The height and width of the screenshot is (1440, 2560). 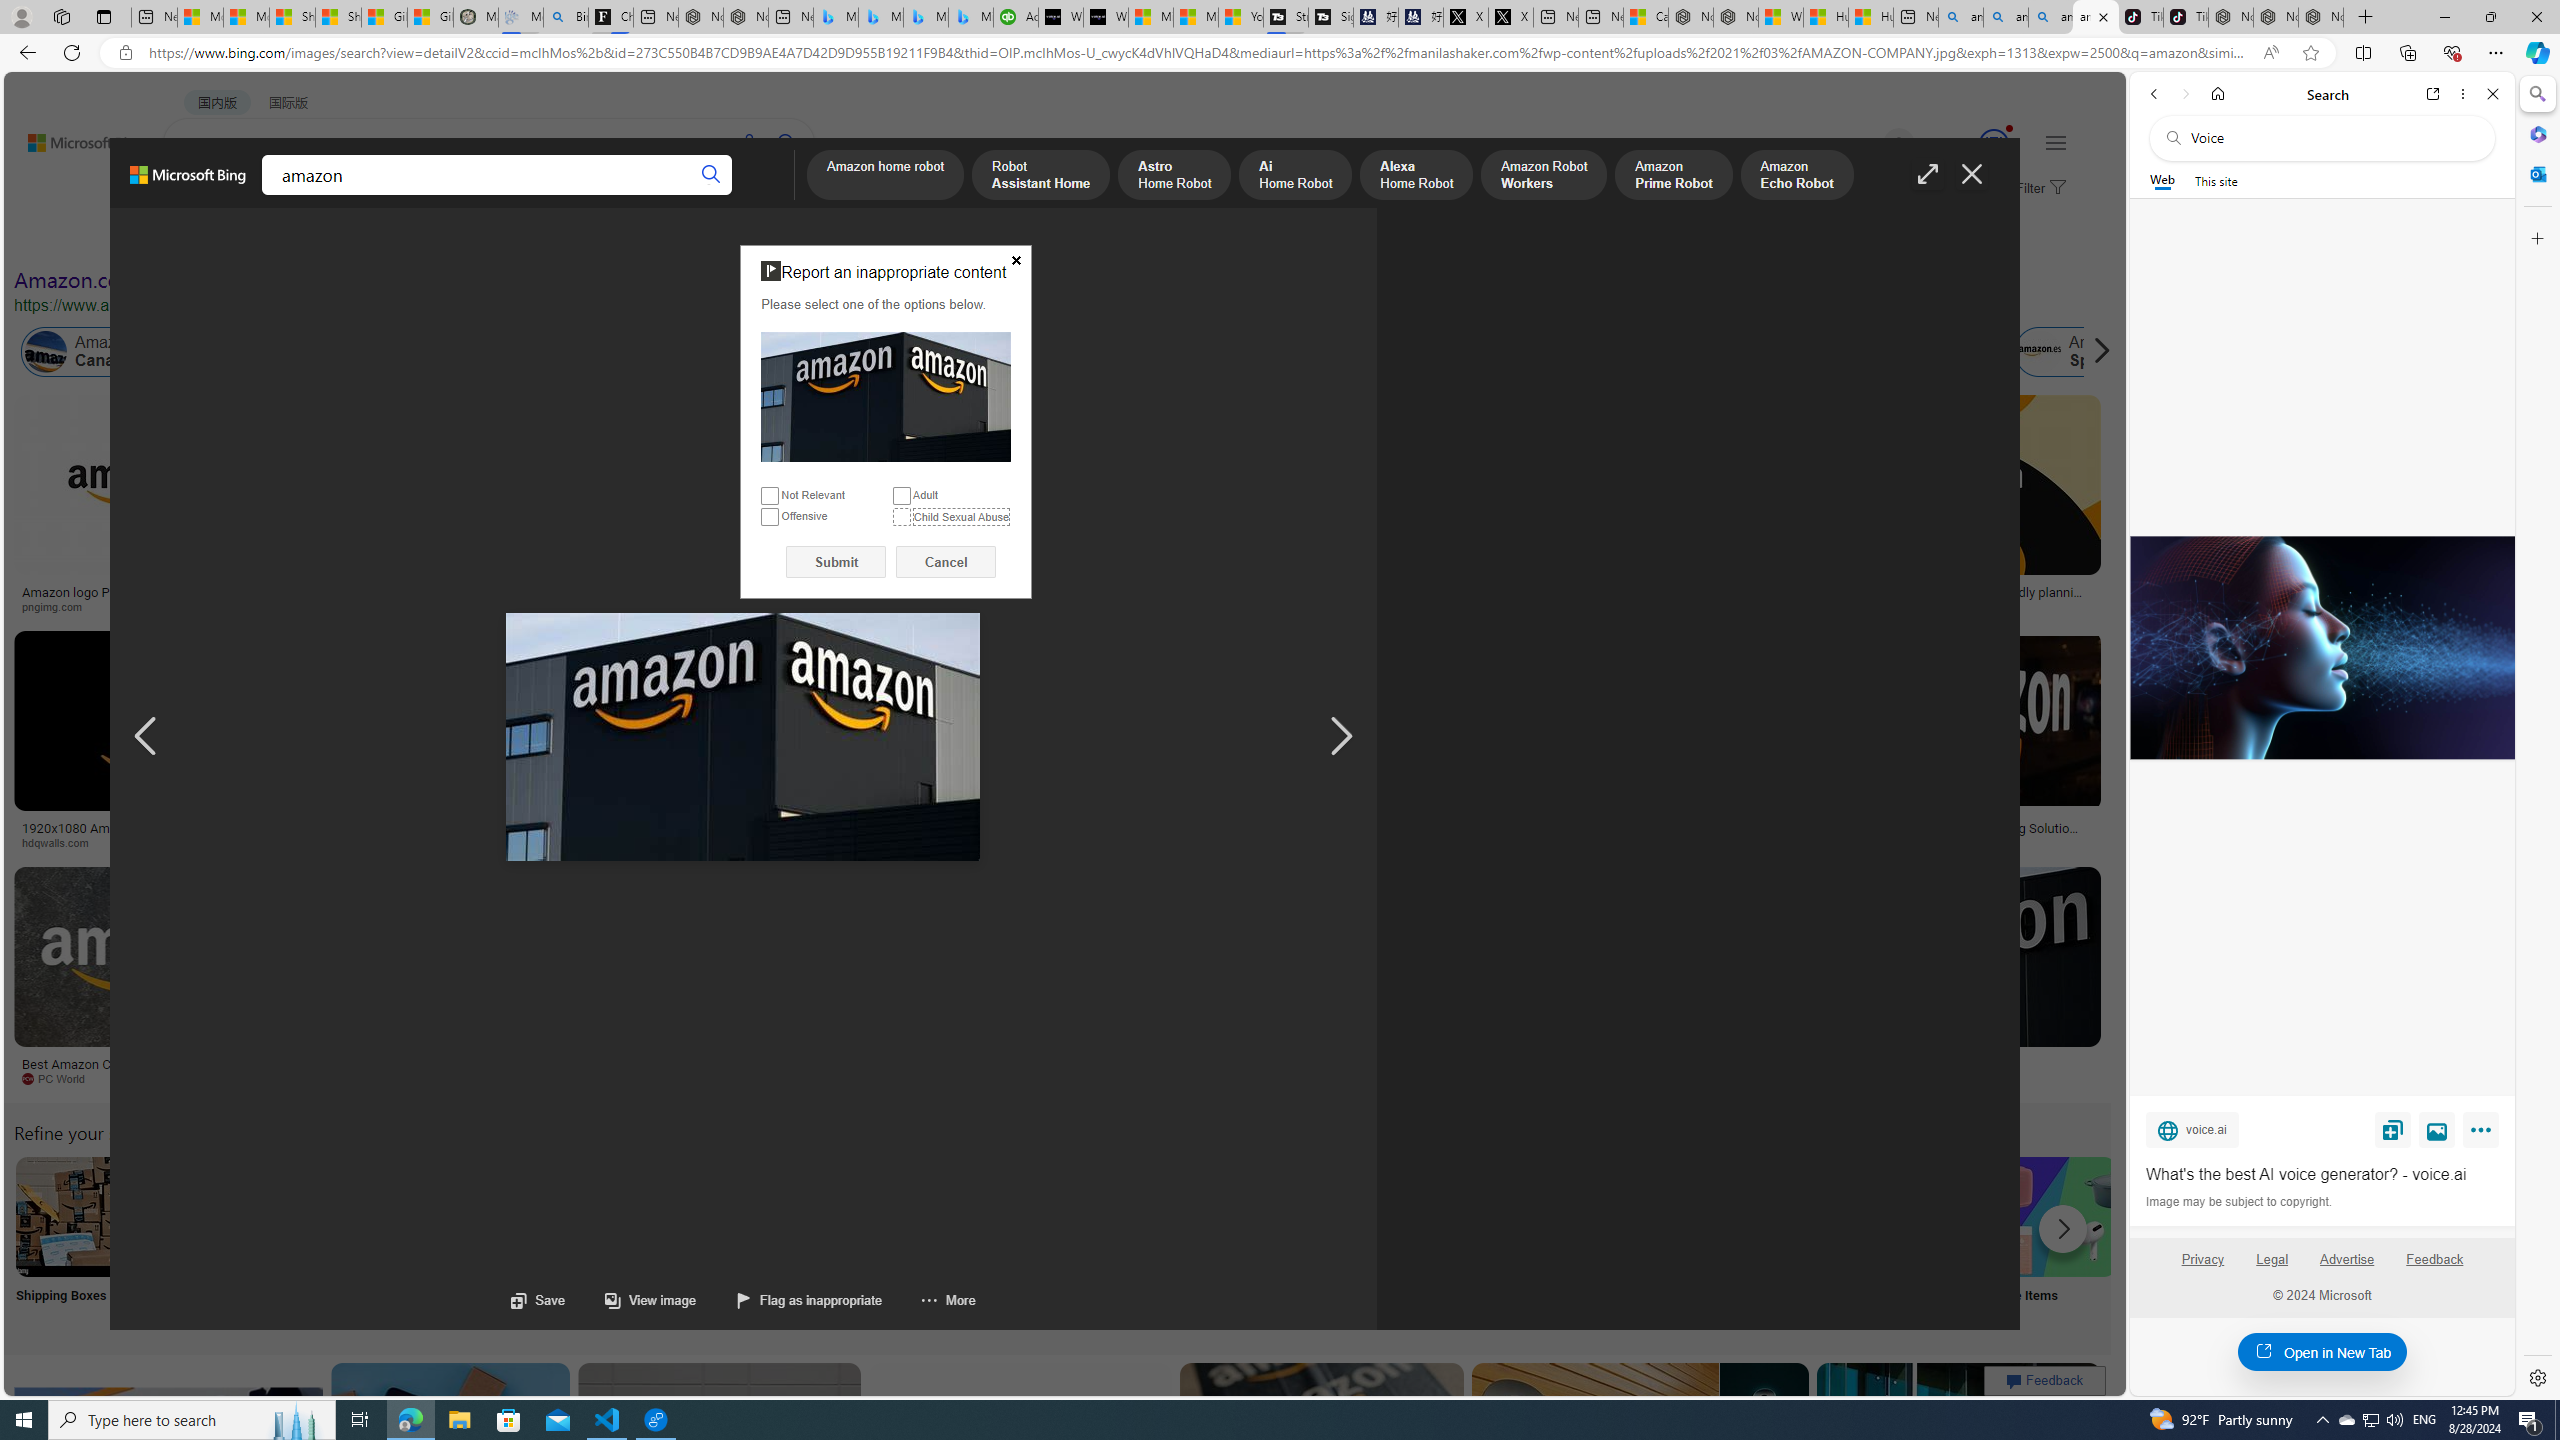 I want to click on Amazon Echo Dot 4th Gen, so click(x=1184, y=465).